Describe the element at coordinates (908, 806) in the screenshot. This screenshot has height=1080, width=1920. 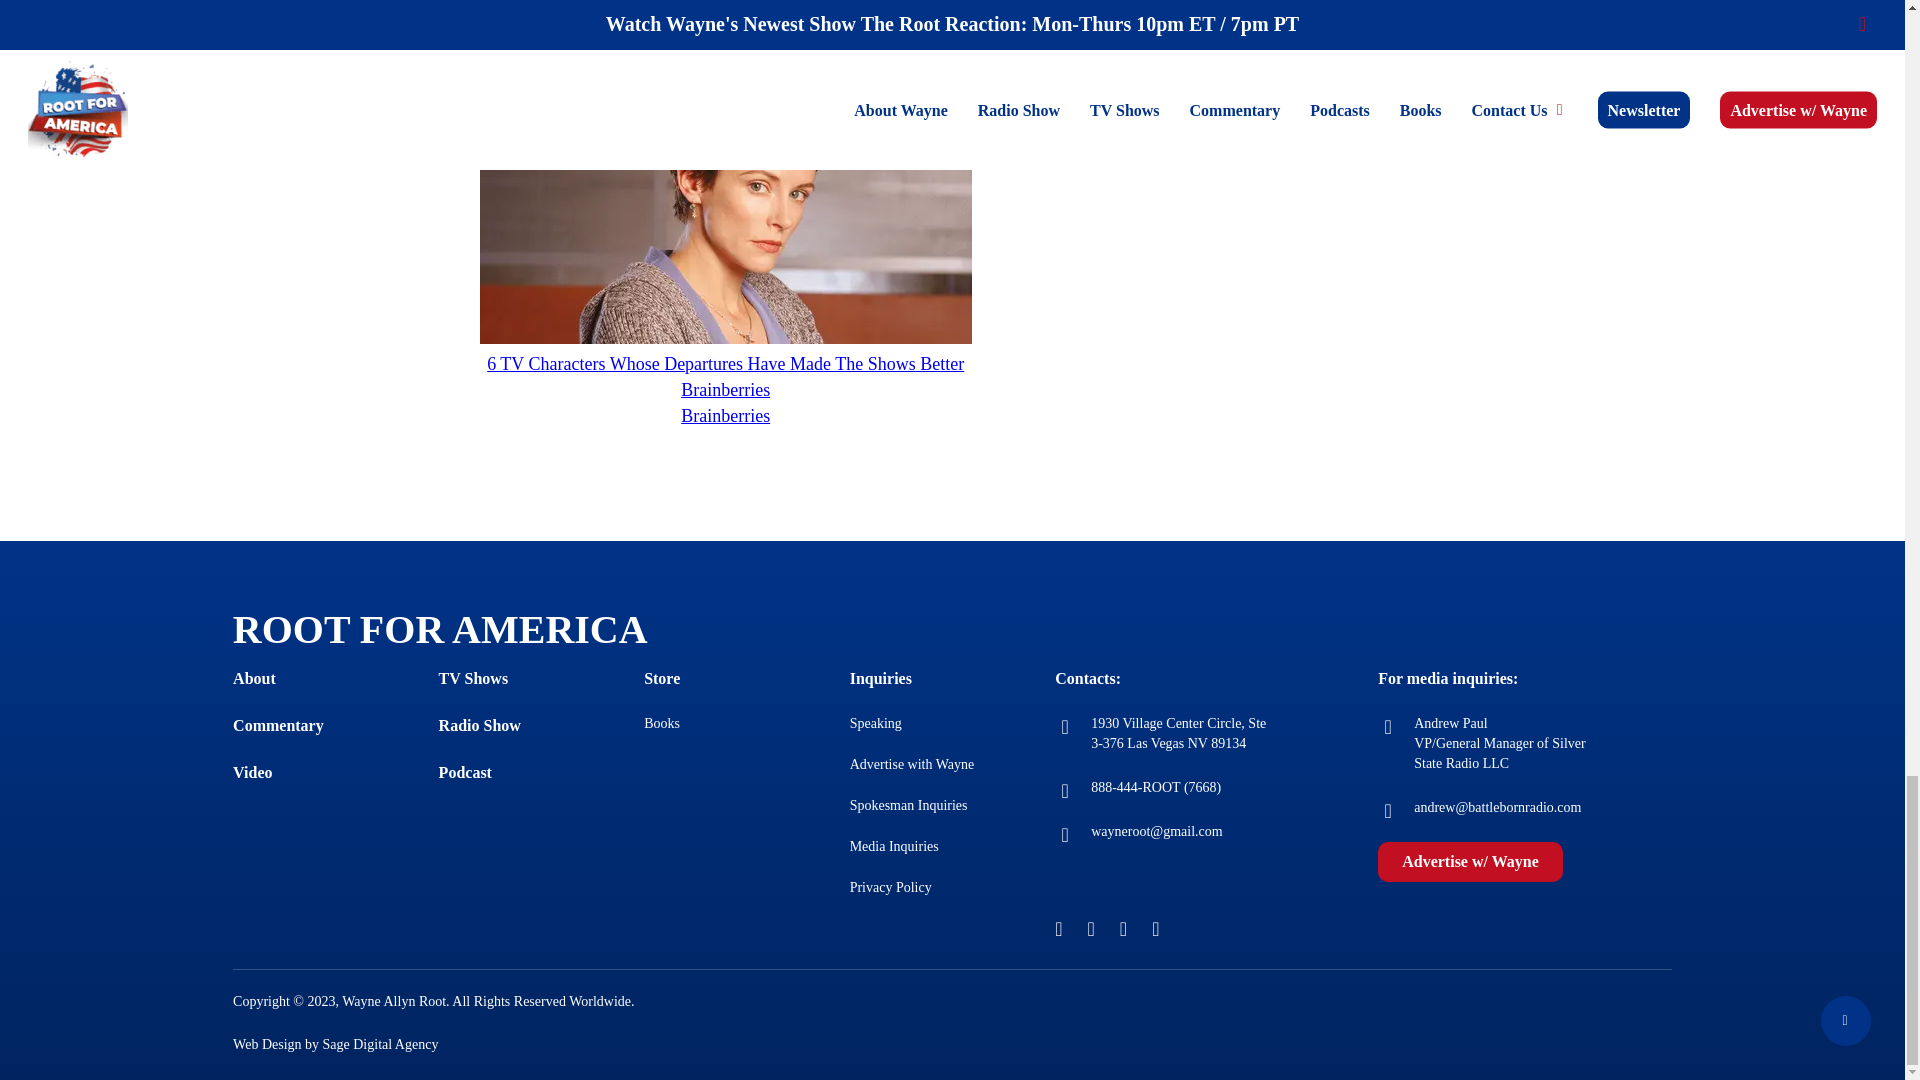
I see `Spokesman Inquiries` at that location.